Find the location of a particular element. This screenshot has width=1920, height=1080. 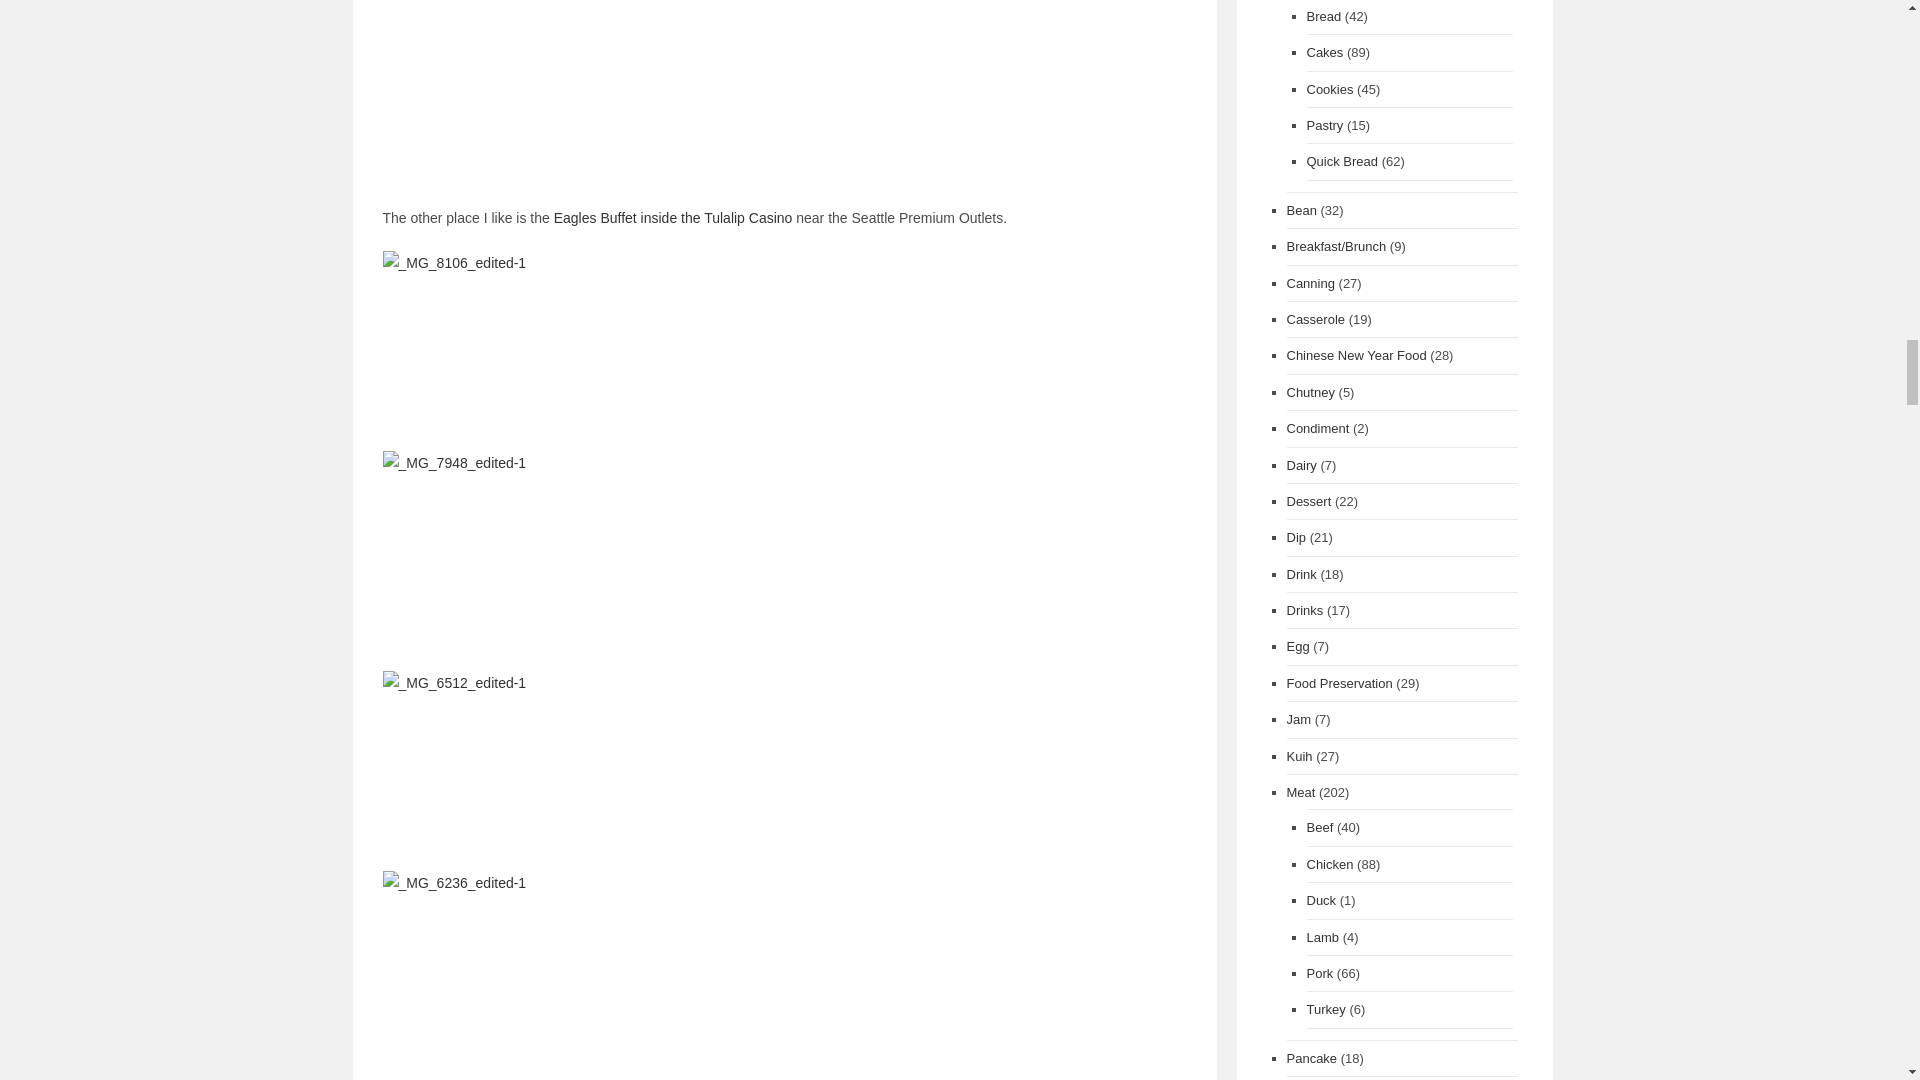

Eagles Buffet inside the Tulalip Casino is located at coordinates (673, 217).